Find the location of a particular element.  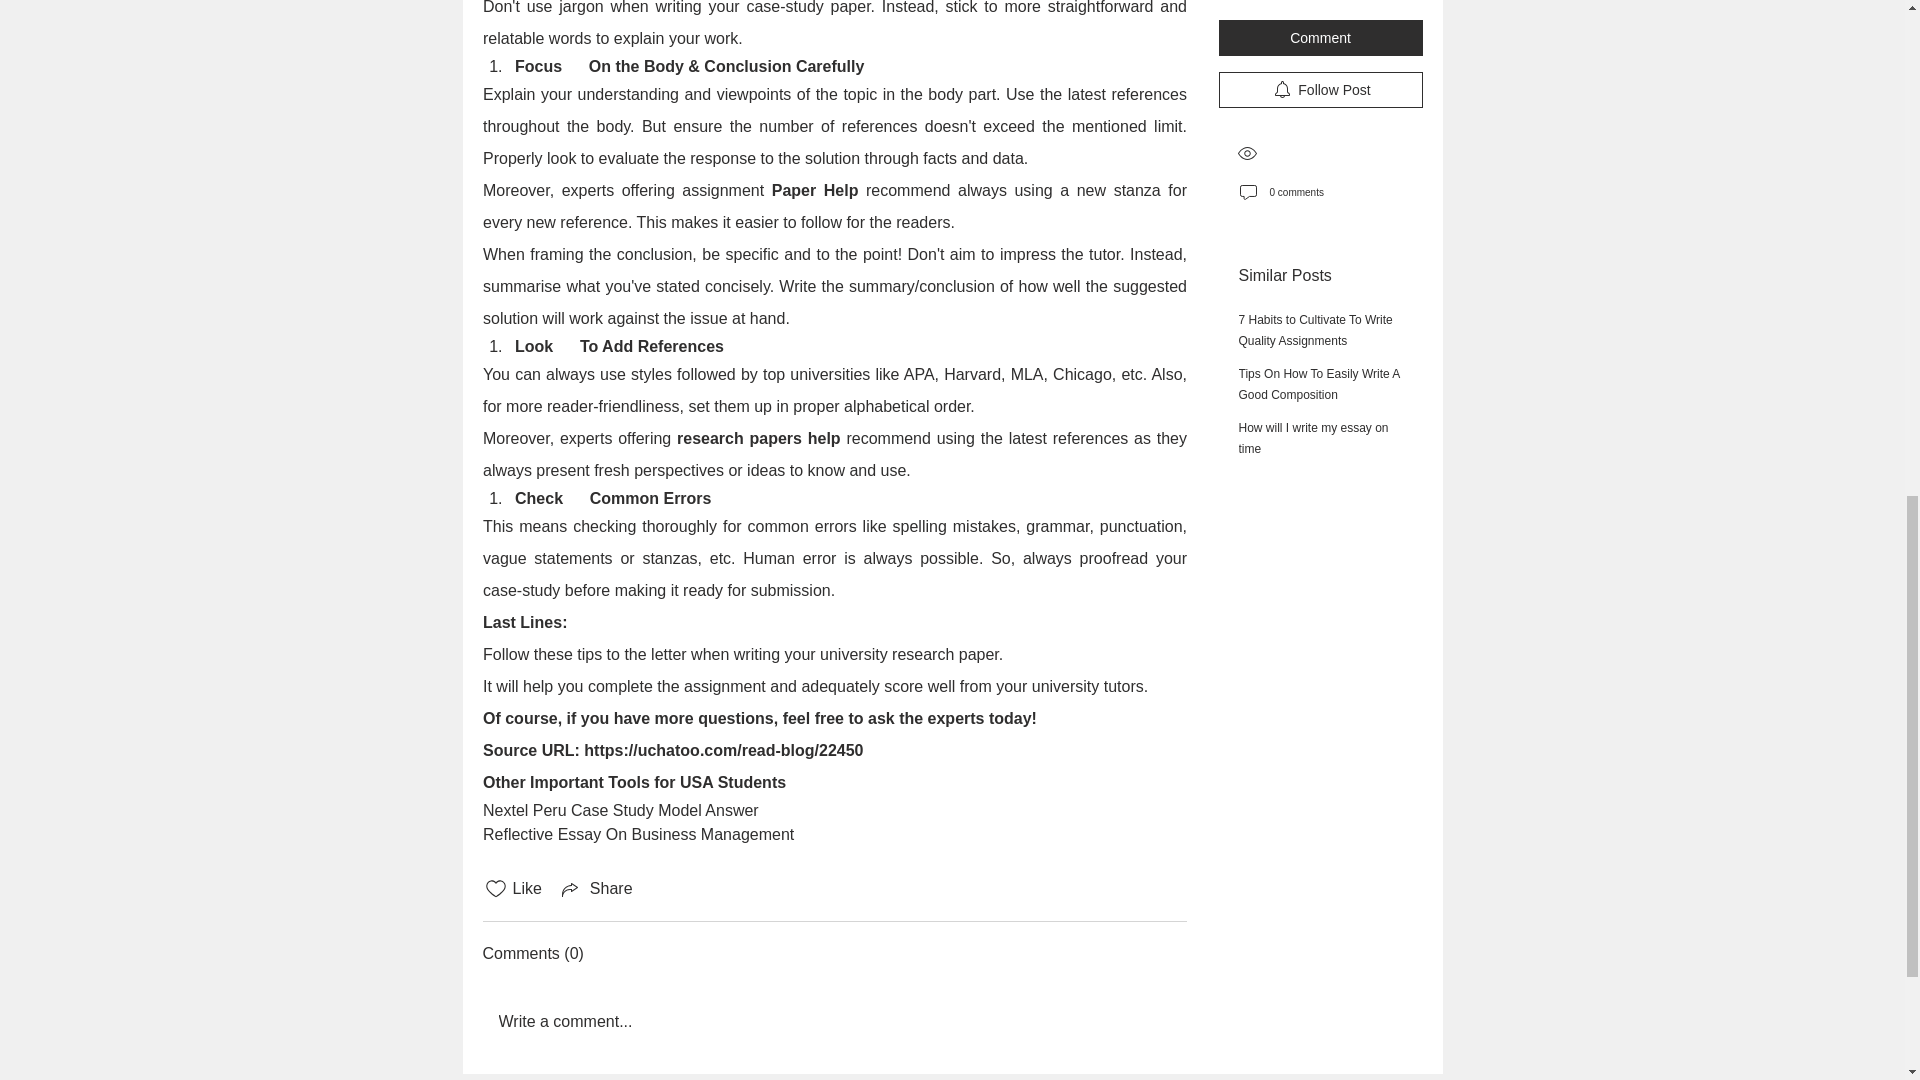

Reflective Essay On Business Management is located at coordinates (636, 834).